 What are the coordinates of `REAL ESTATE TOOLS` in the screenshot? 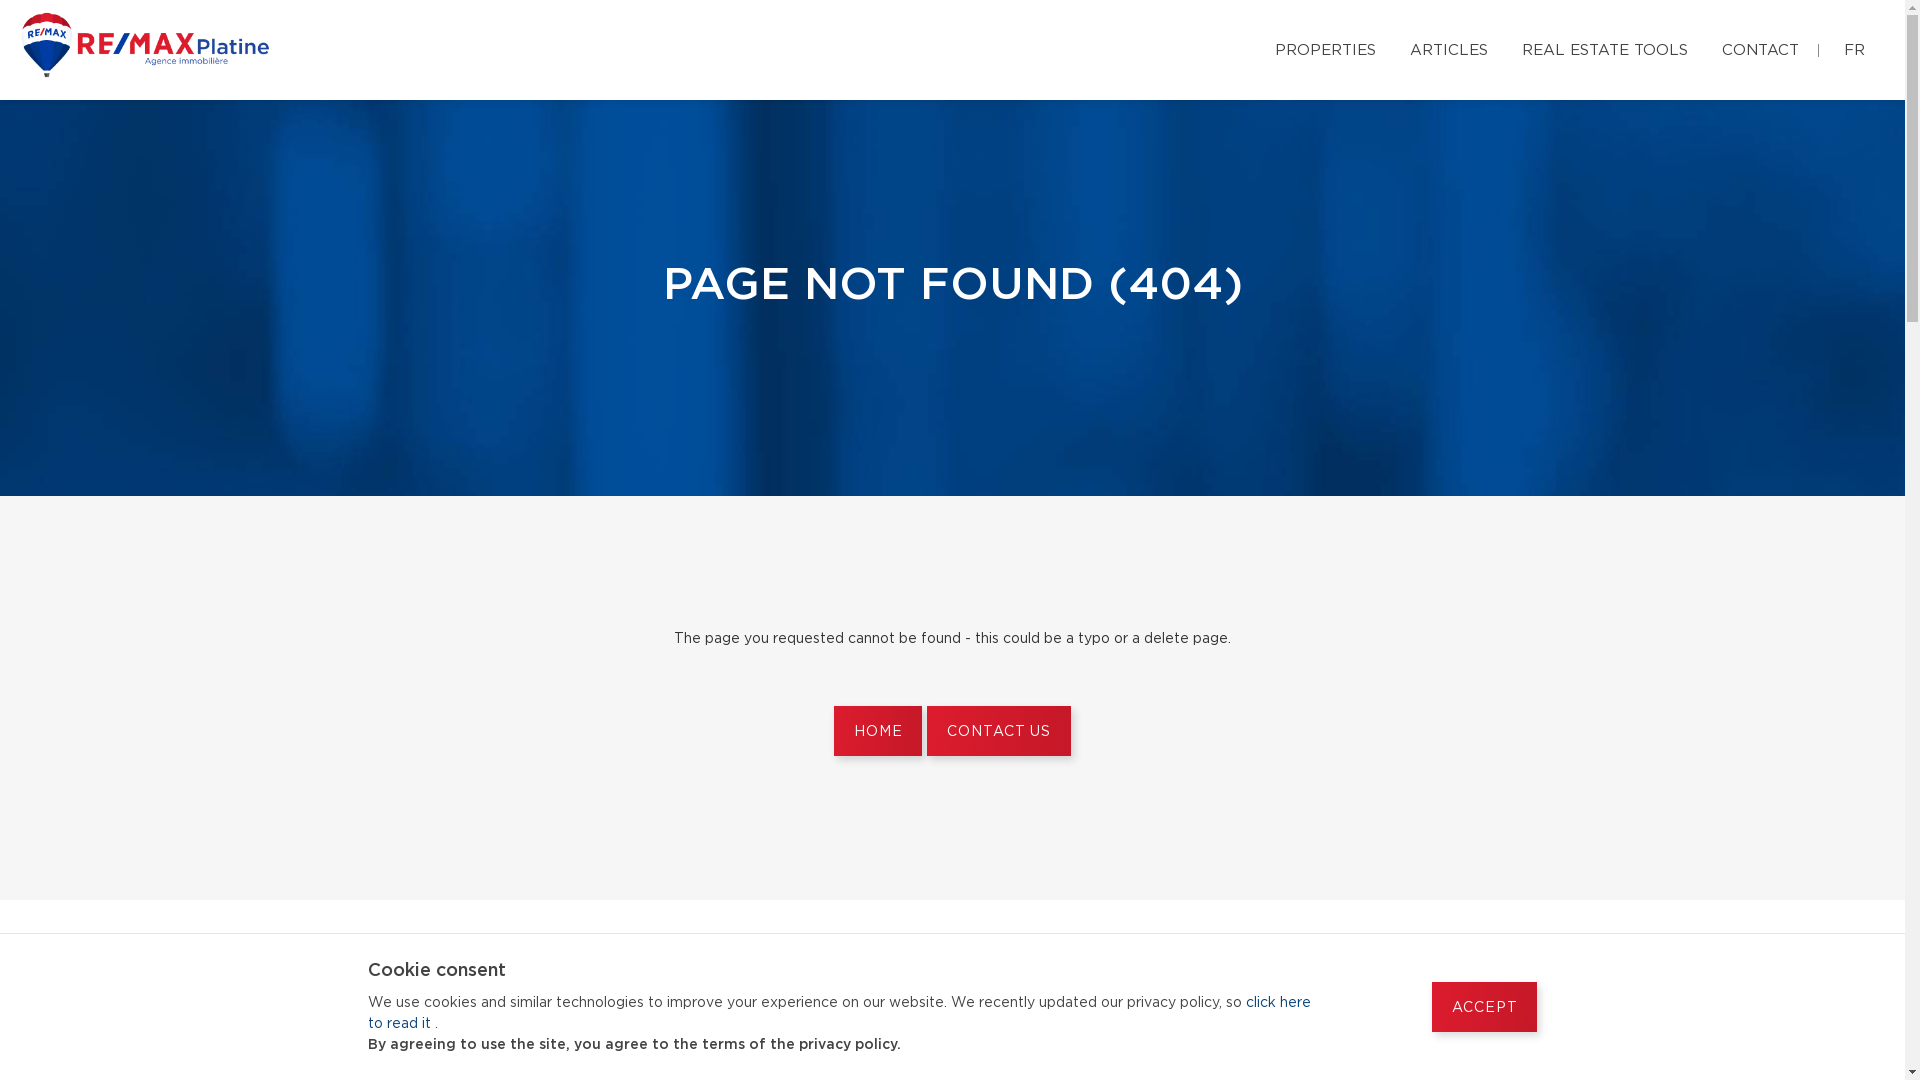 It's located at (1605, 48).